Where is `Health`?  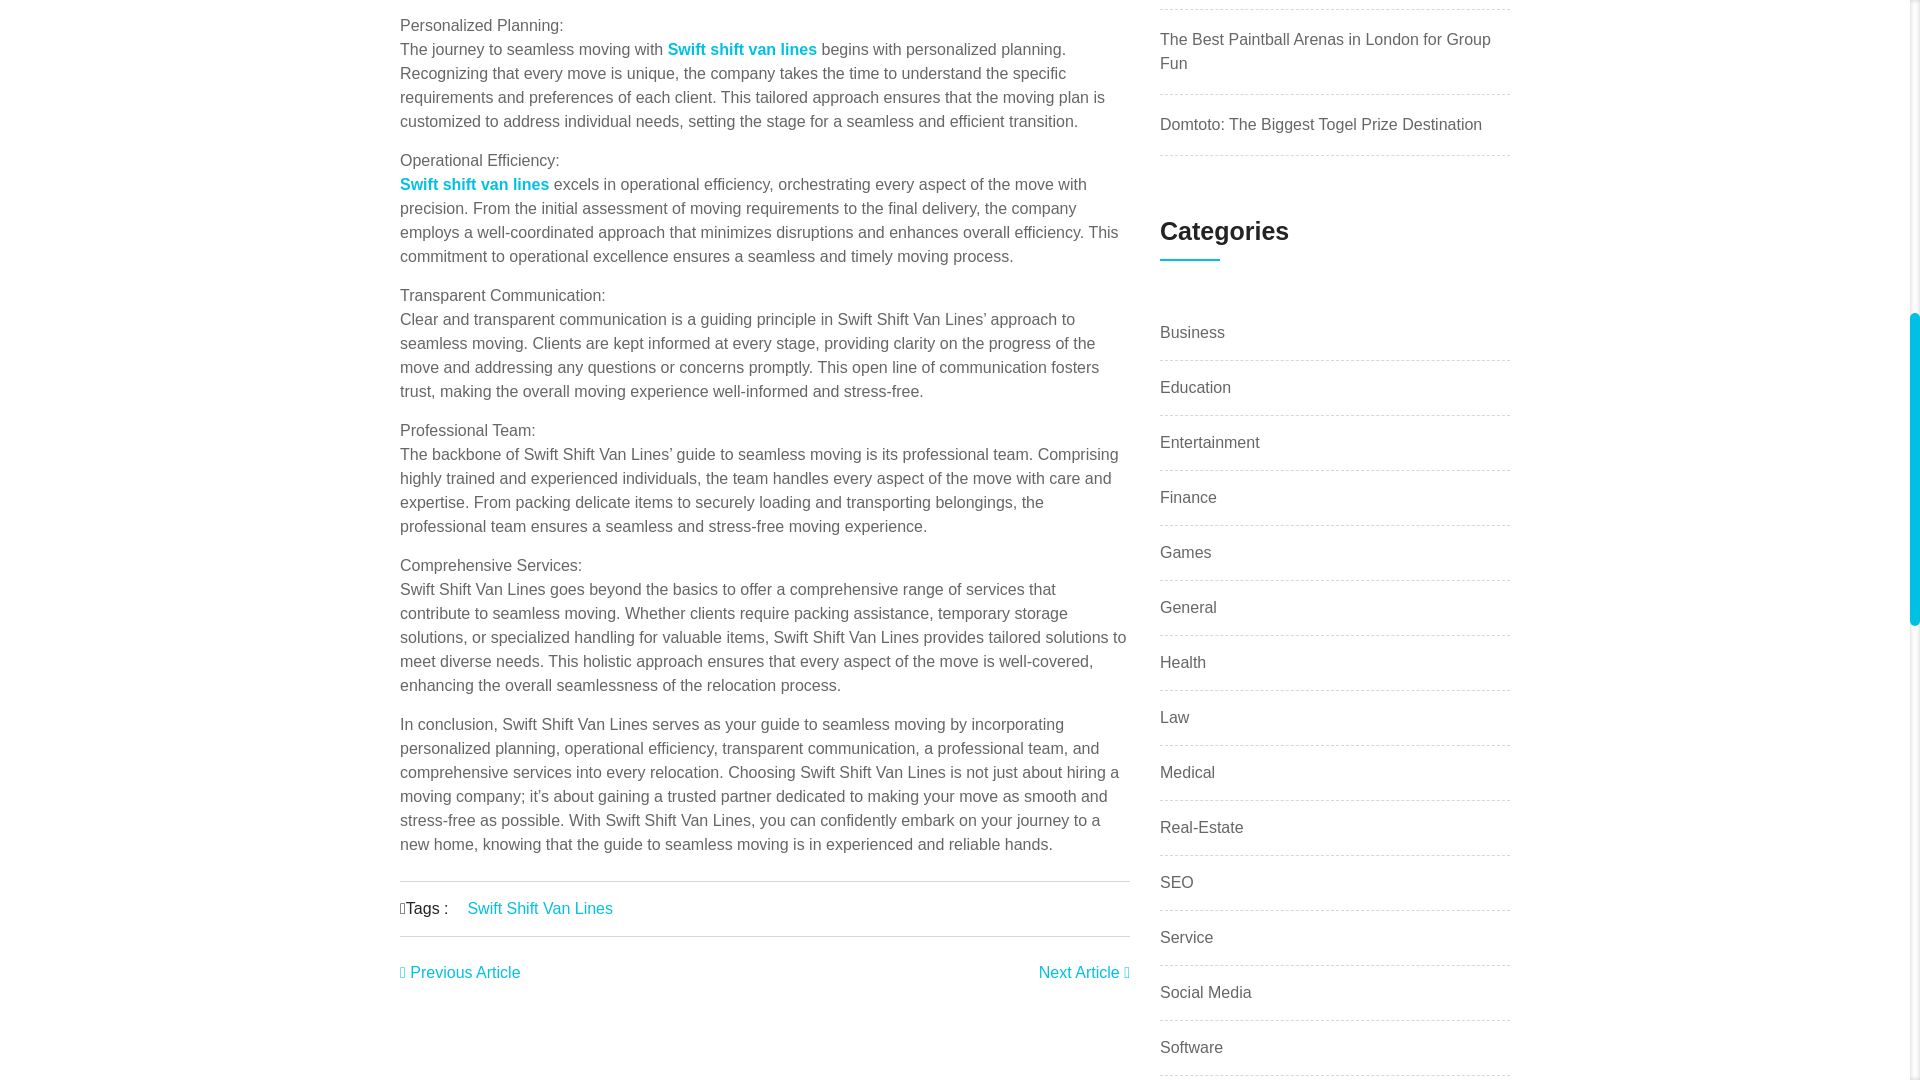
Health is located at coordinates (1182, 663).